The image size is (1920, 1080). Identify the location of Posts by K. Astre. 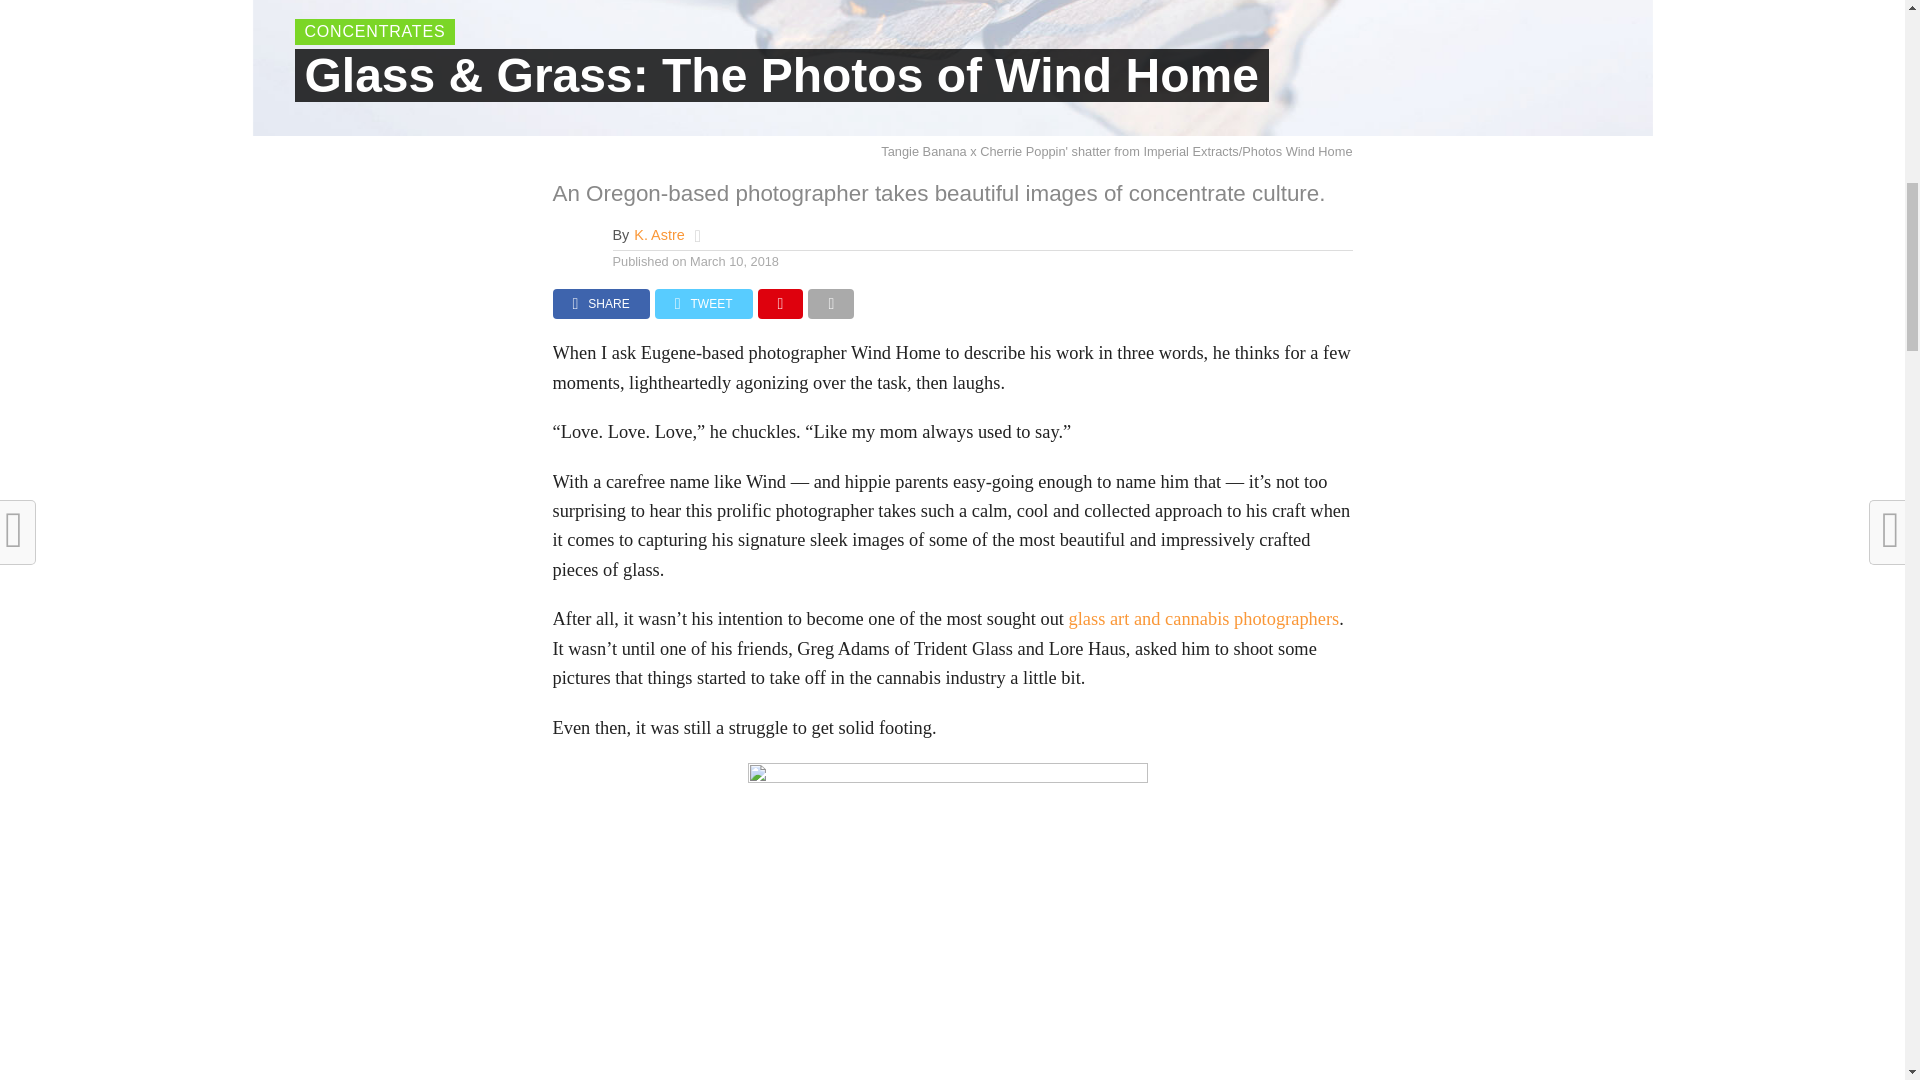
(658, 234).